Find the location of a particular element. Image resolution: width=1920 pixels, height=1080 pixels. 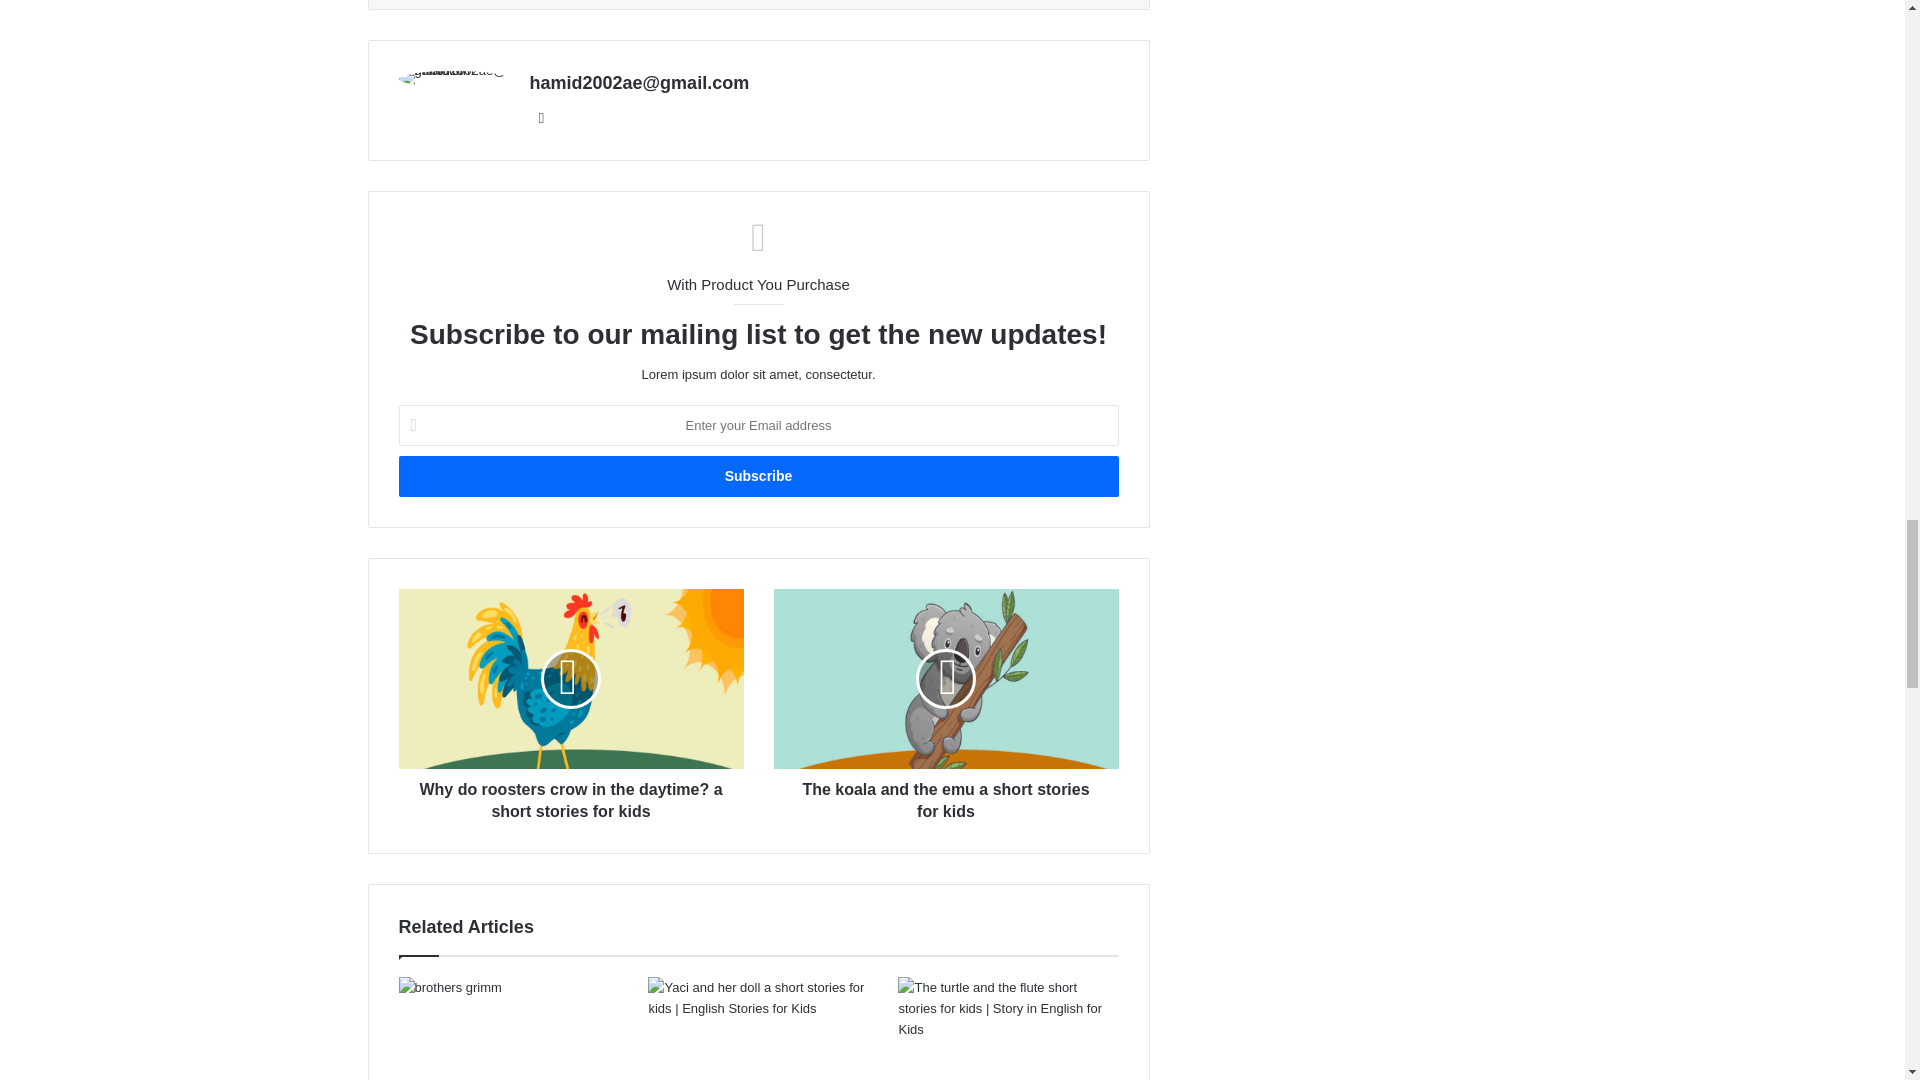

Subscribe is located at coordinates (757, 476).